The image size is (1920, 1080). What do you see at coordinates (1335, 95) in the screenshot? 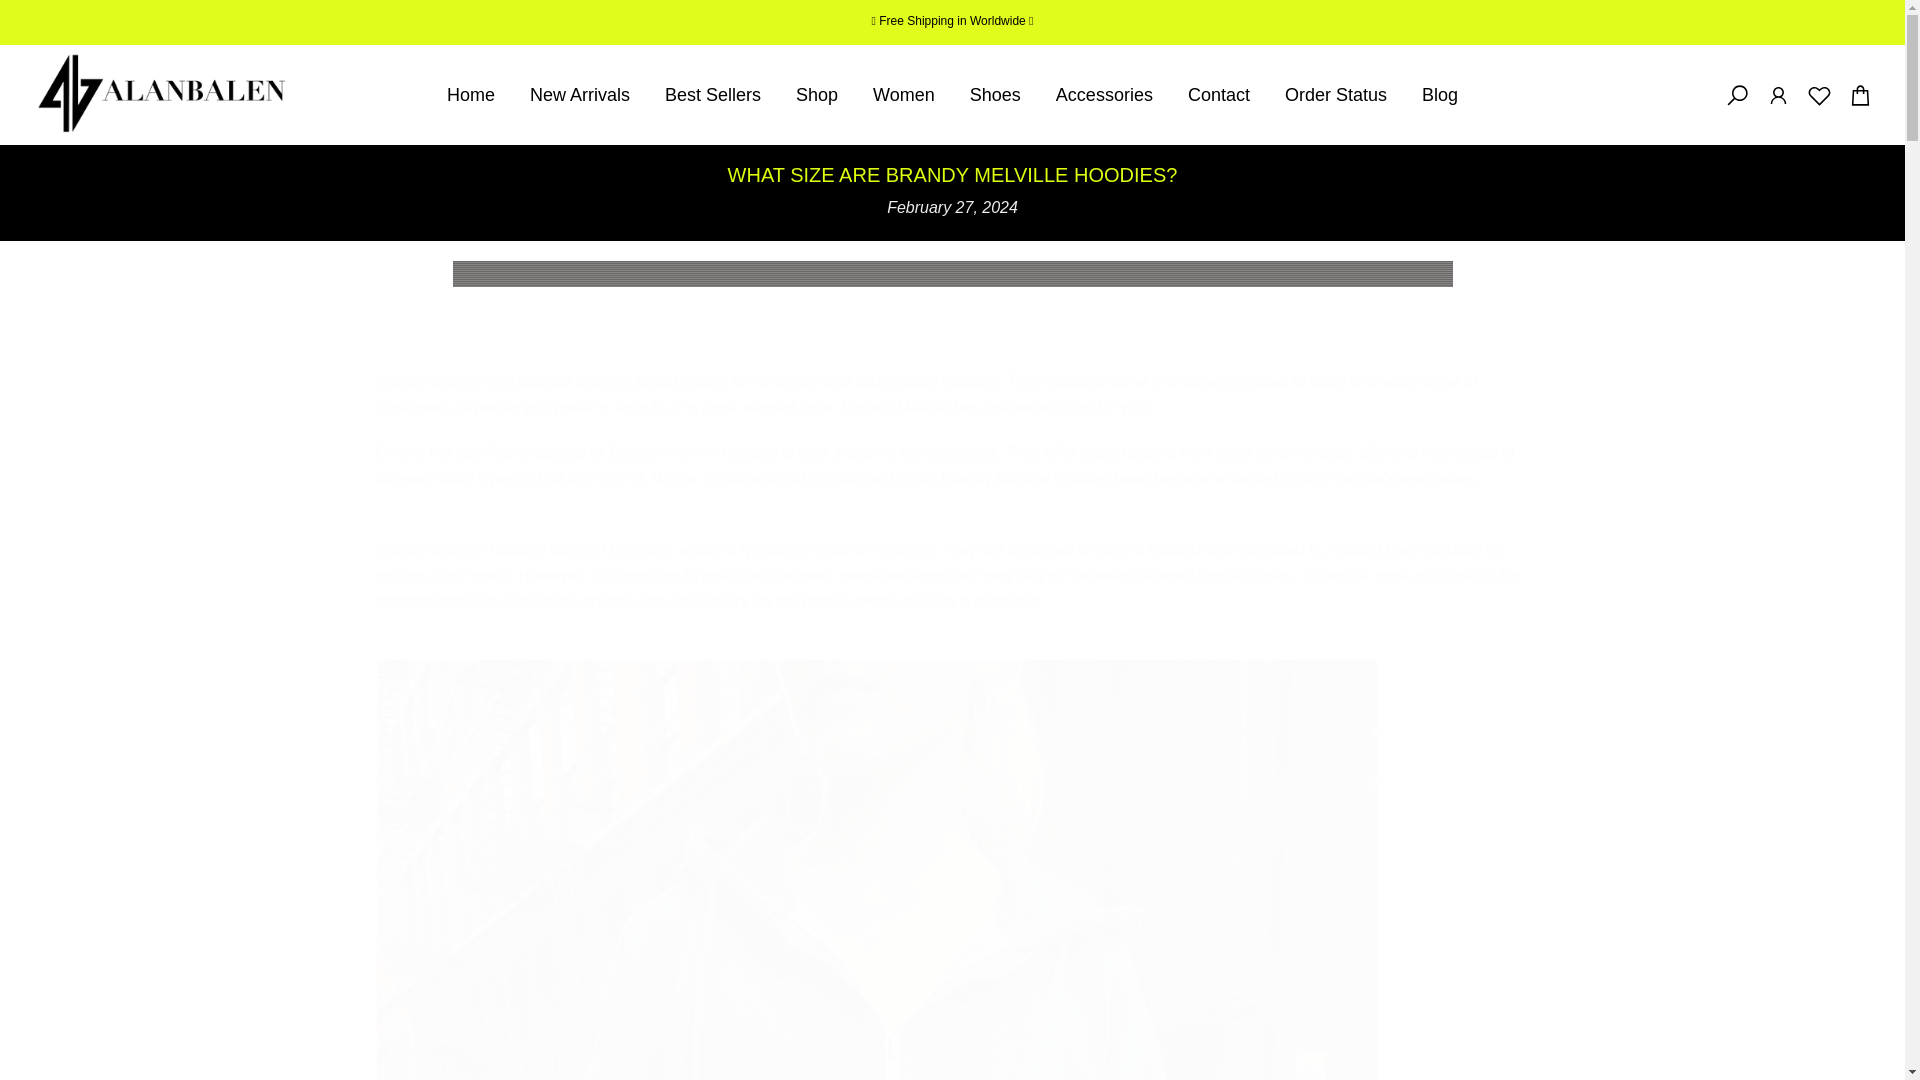
I see `Order Status` at bounding box center [1335, 95].